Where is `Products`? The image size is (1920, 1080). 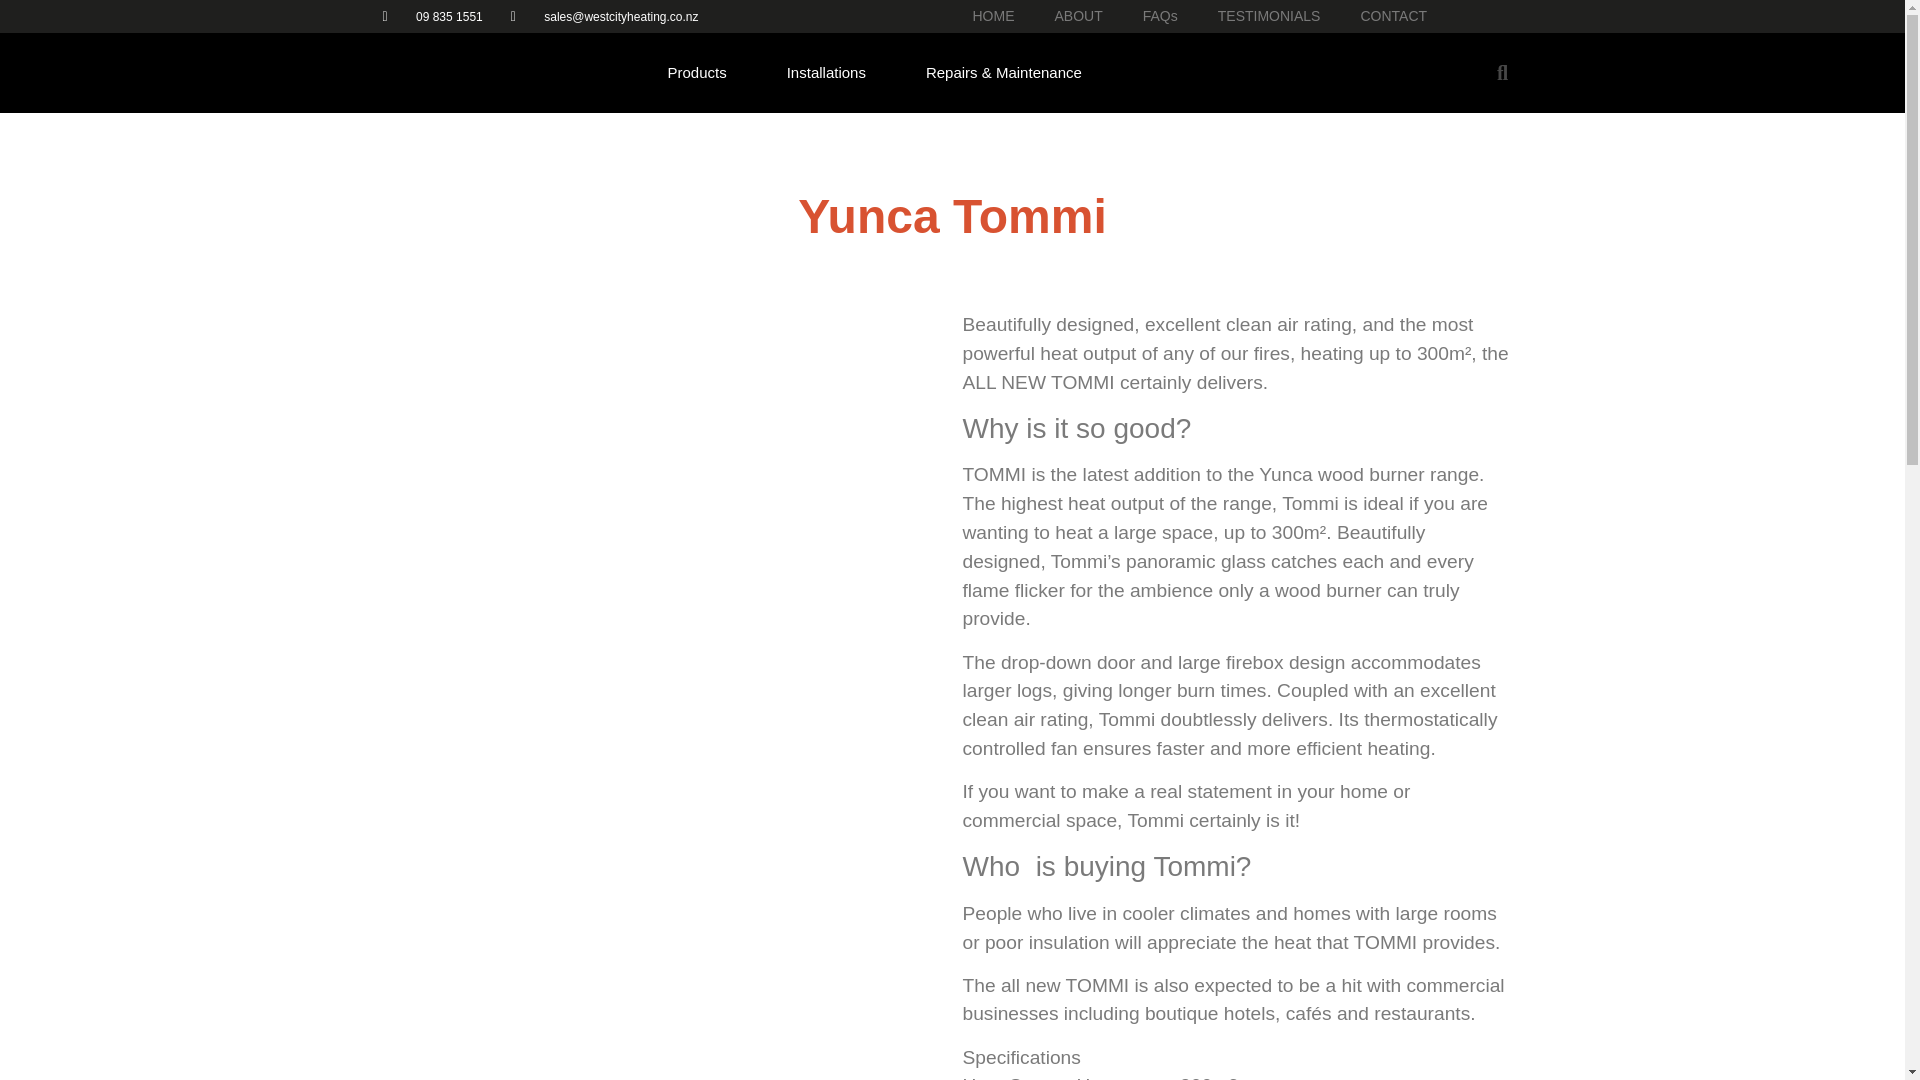 Products is located at coordinates (698, 73).